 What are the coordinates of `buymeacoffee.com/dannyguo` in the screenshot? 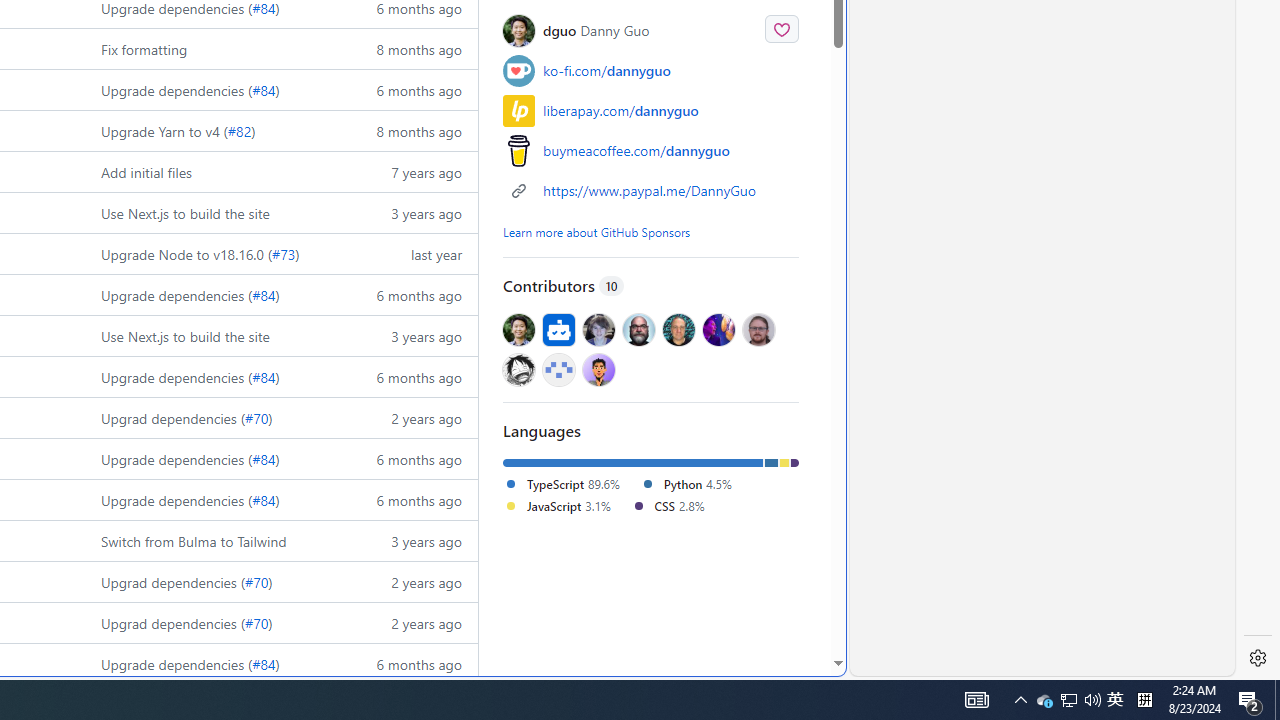 It's located at (636, 151).